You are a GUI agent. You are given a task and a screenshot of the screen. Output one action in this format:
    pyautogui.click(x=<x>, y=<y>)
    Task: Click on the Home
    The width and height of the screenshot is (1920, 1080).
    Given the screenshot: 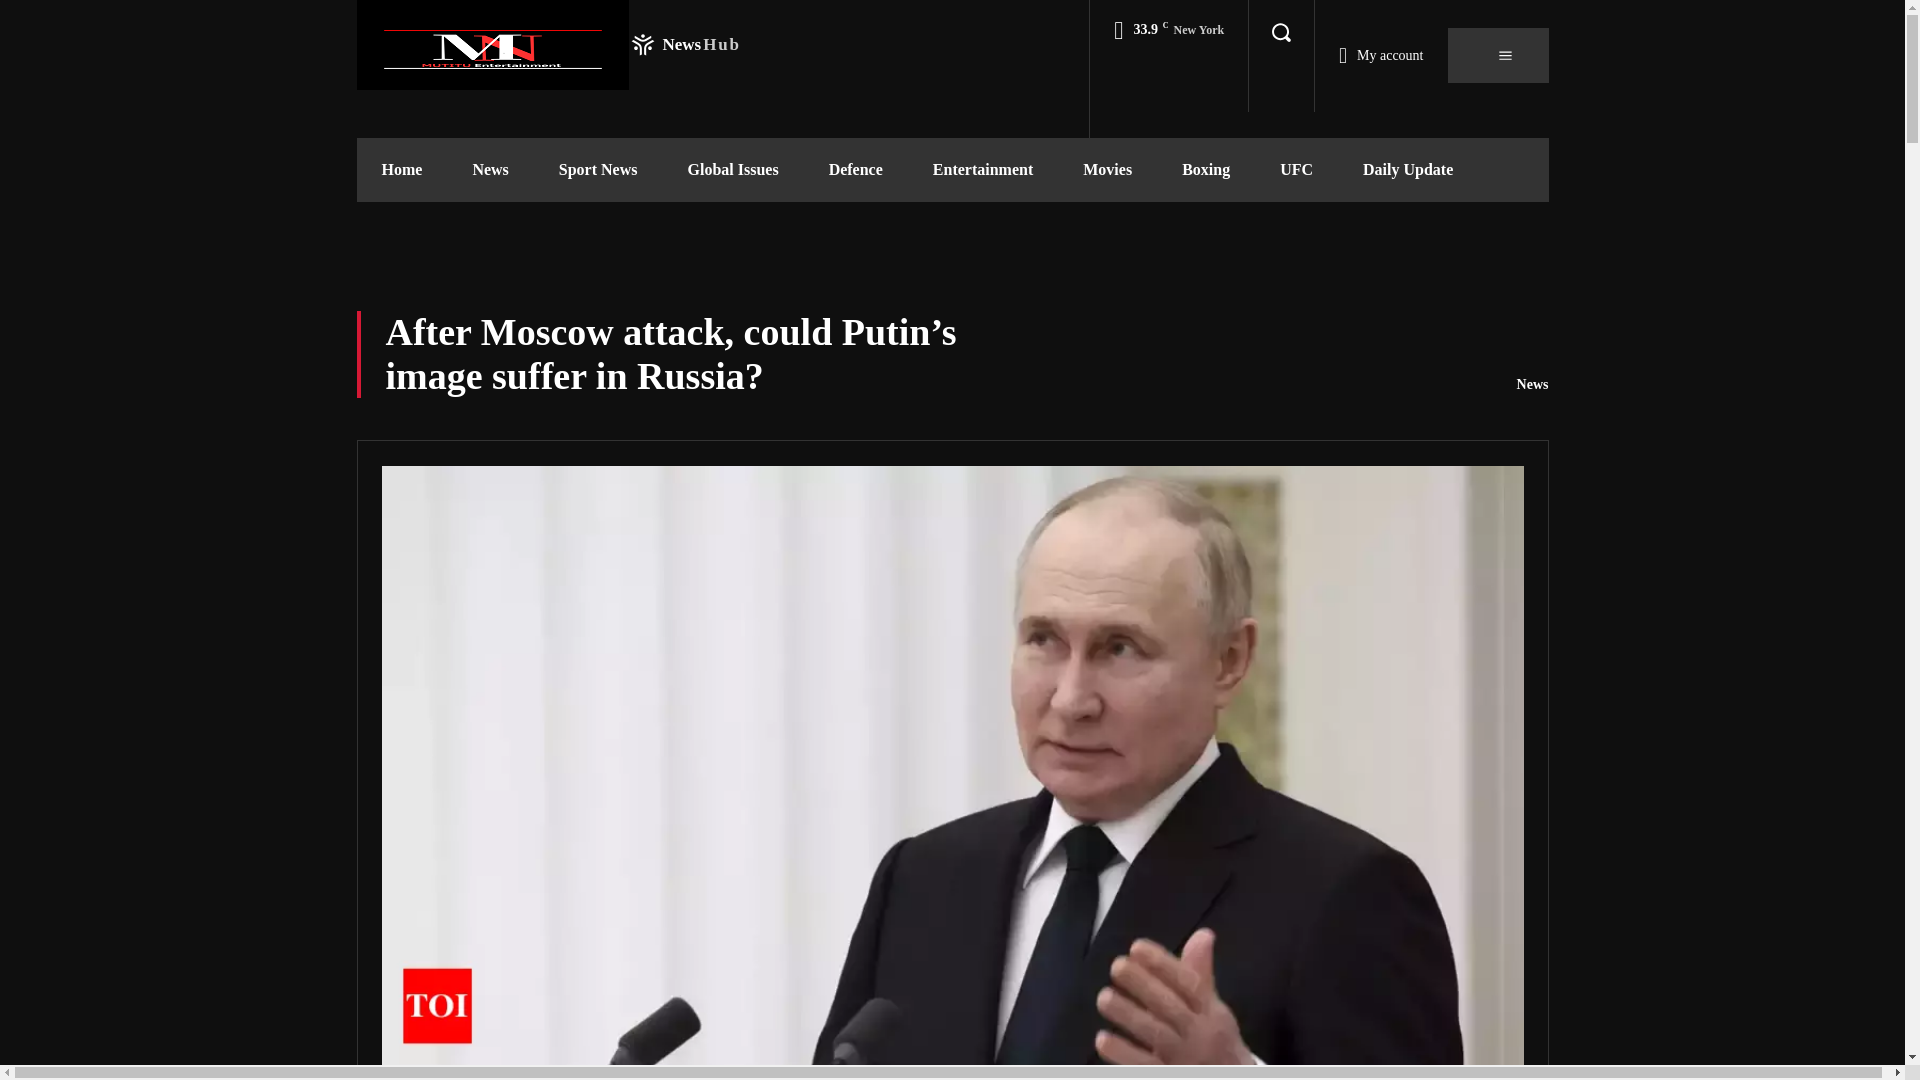 What is the action you would take?
    pyautogui.click(x=401, y=170)
    